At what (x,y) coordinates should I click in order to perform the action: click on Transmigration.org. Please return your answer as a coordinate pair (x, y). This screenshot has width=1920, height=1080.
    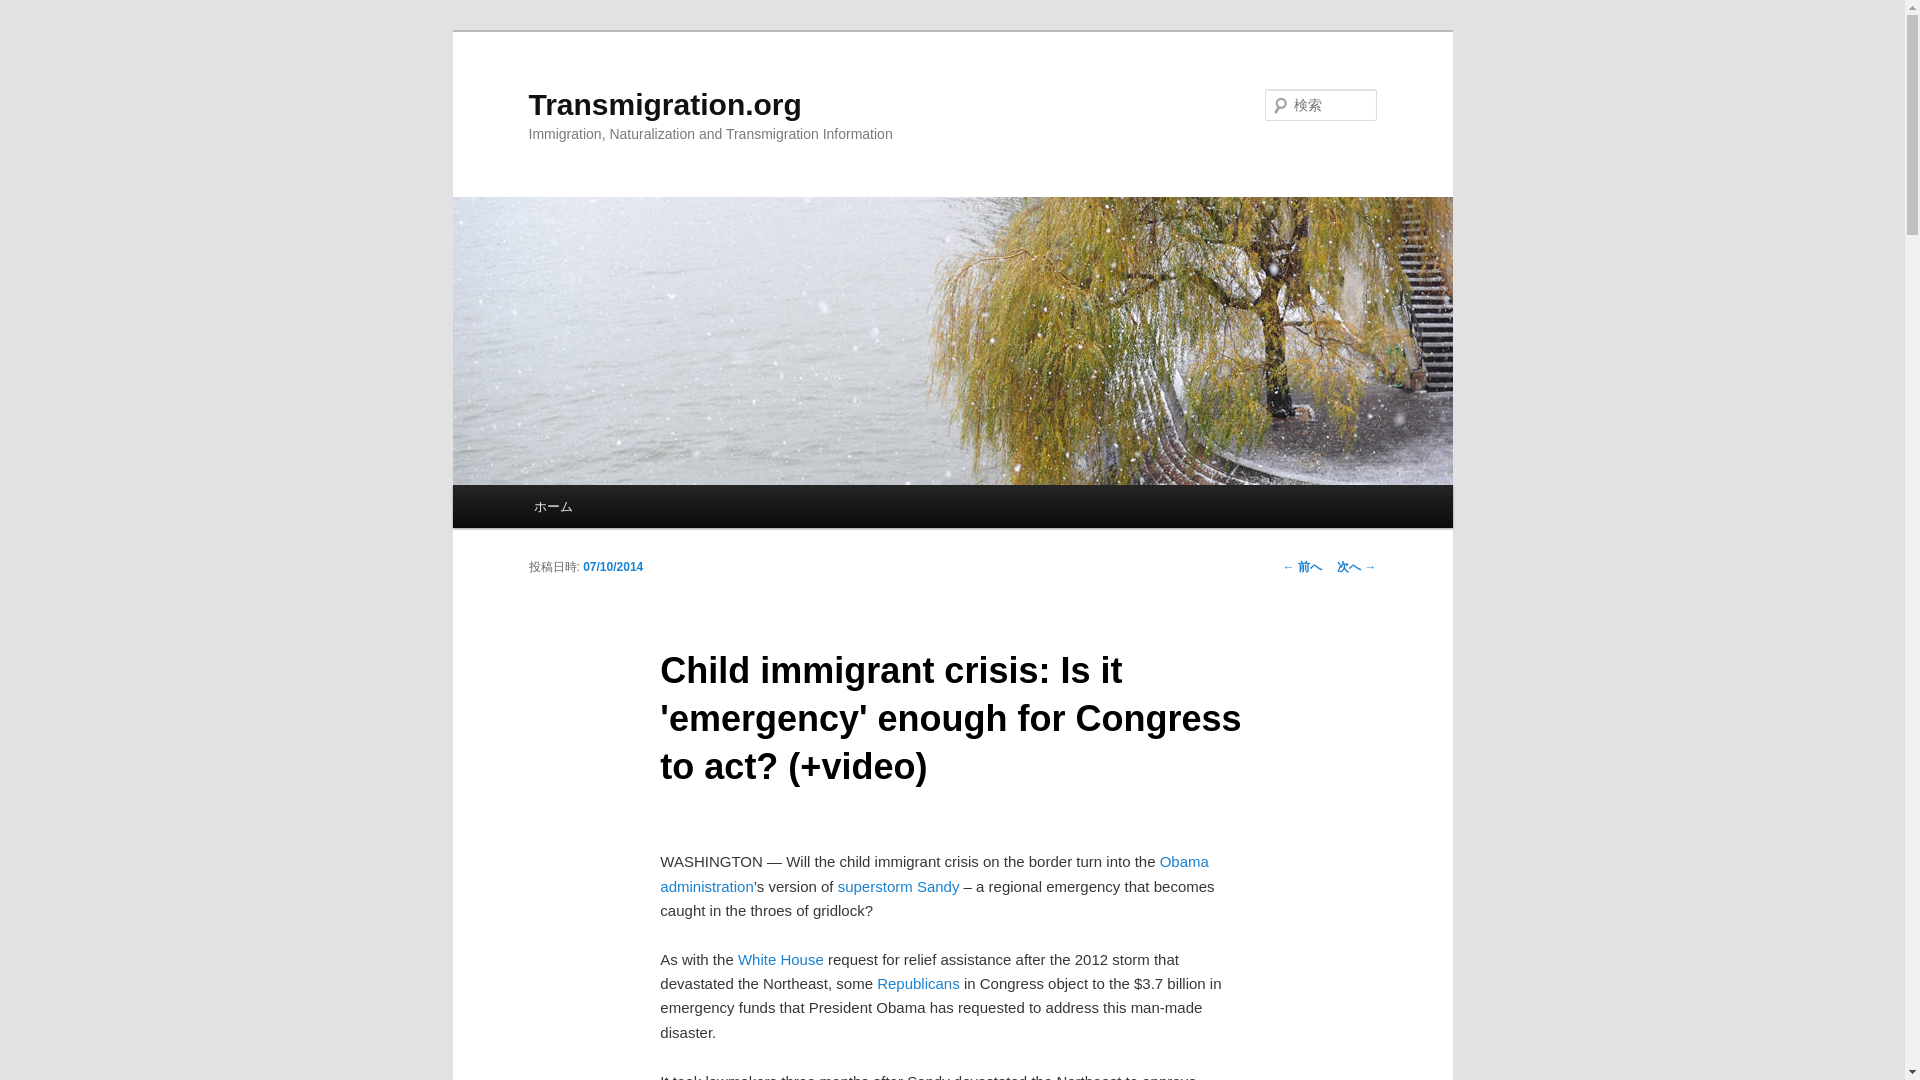
    Looking at the image, I should click on (664, 104).